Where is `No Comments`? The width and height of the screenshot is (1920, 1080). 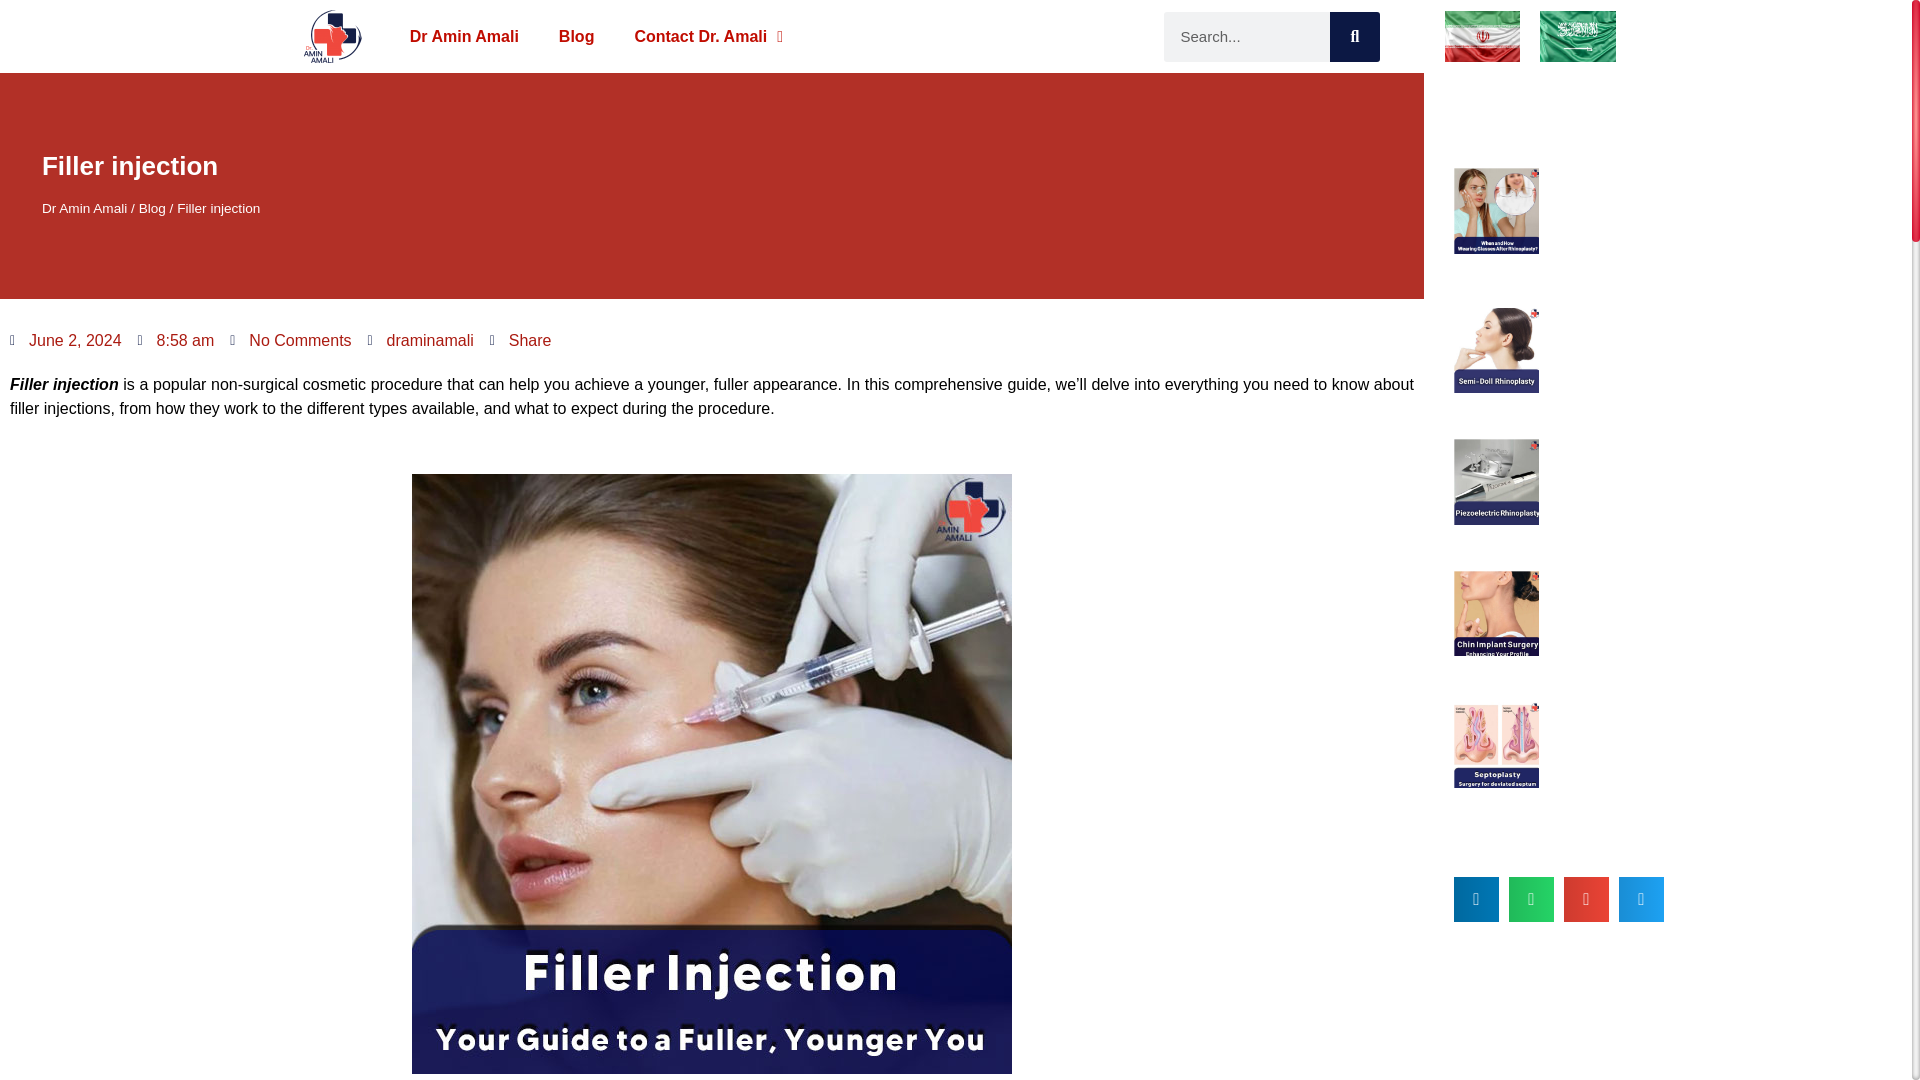
No Comments is located at coordinates (290, 341).